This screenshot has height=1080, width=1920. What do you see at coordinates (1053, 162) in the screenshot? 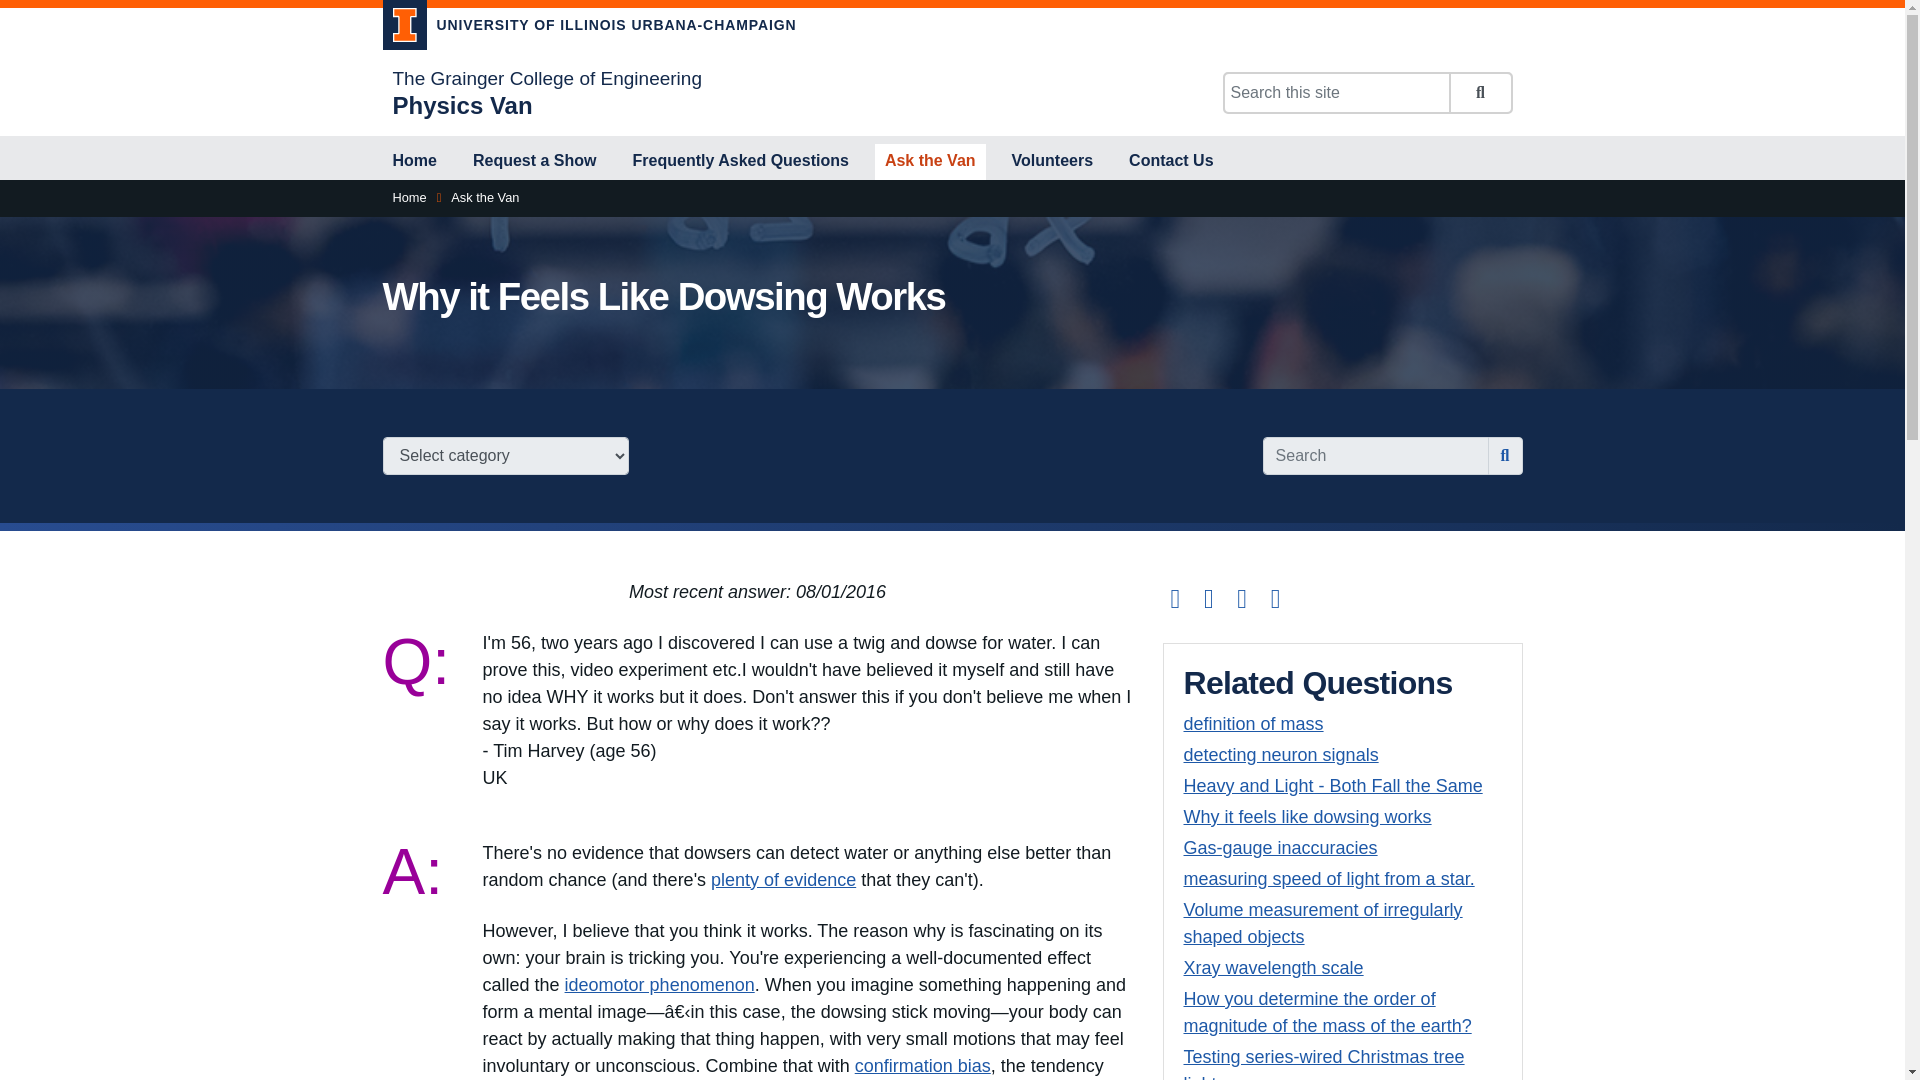
I see `Volunteers` at bounding box center [1053, 162].